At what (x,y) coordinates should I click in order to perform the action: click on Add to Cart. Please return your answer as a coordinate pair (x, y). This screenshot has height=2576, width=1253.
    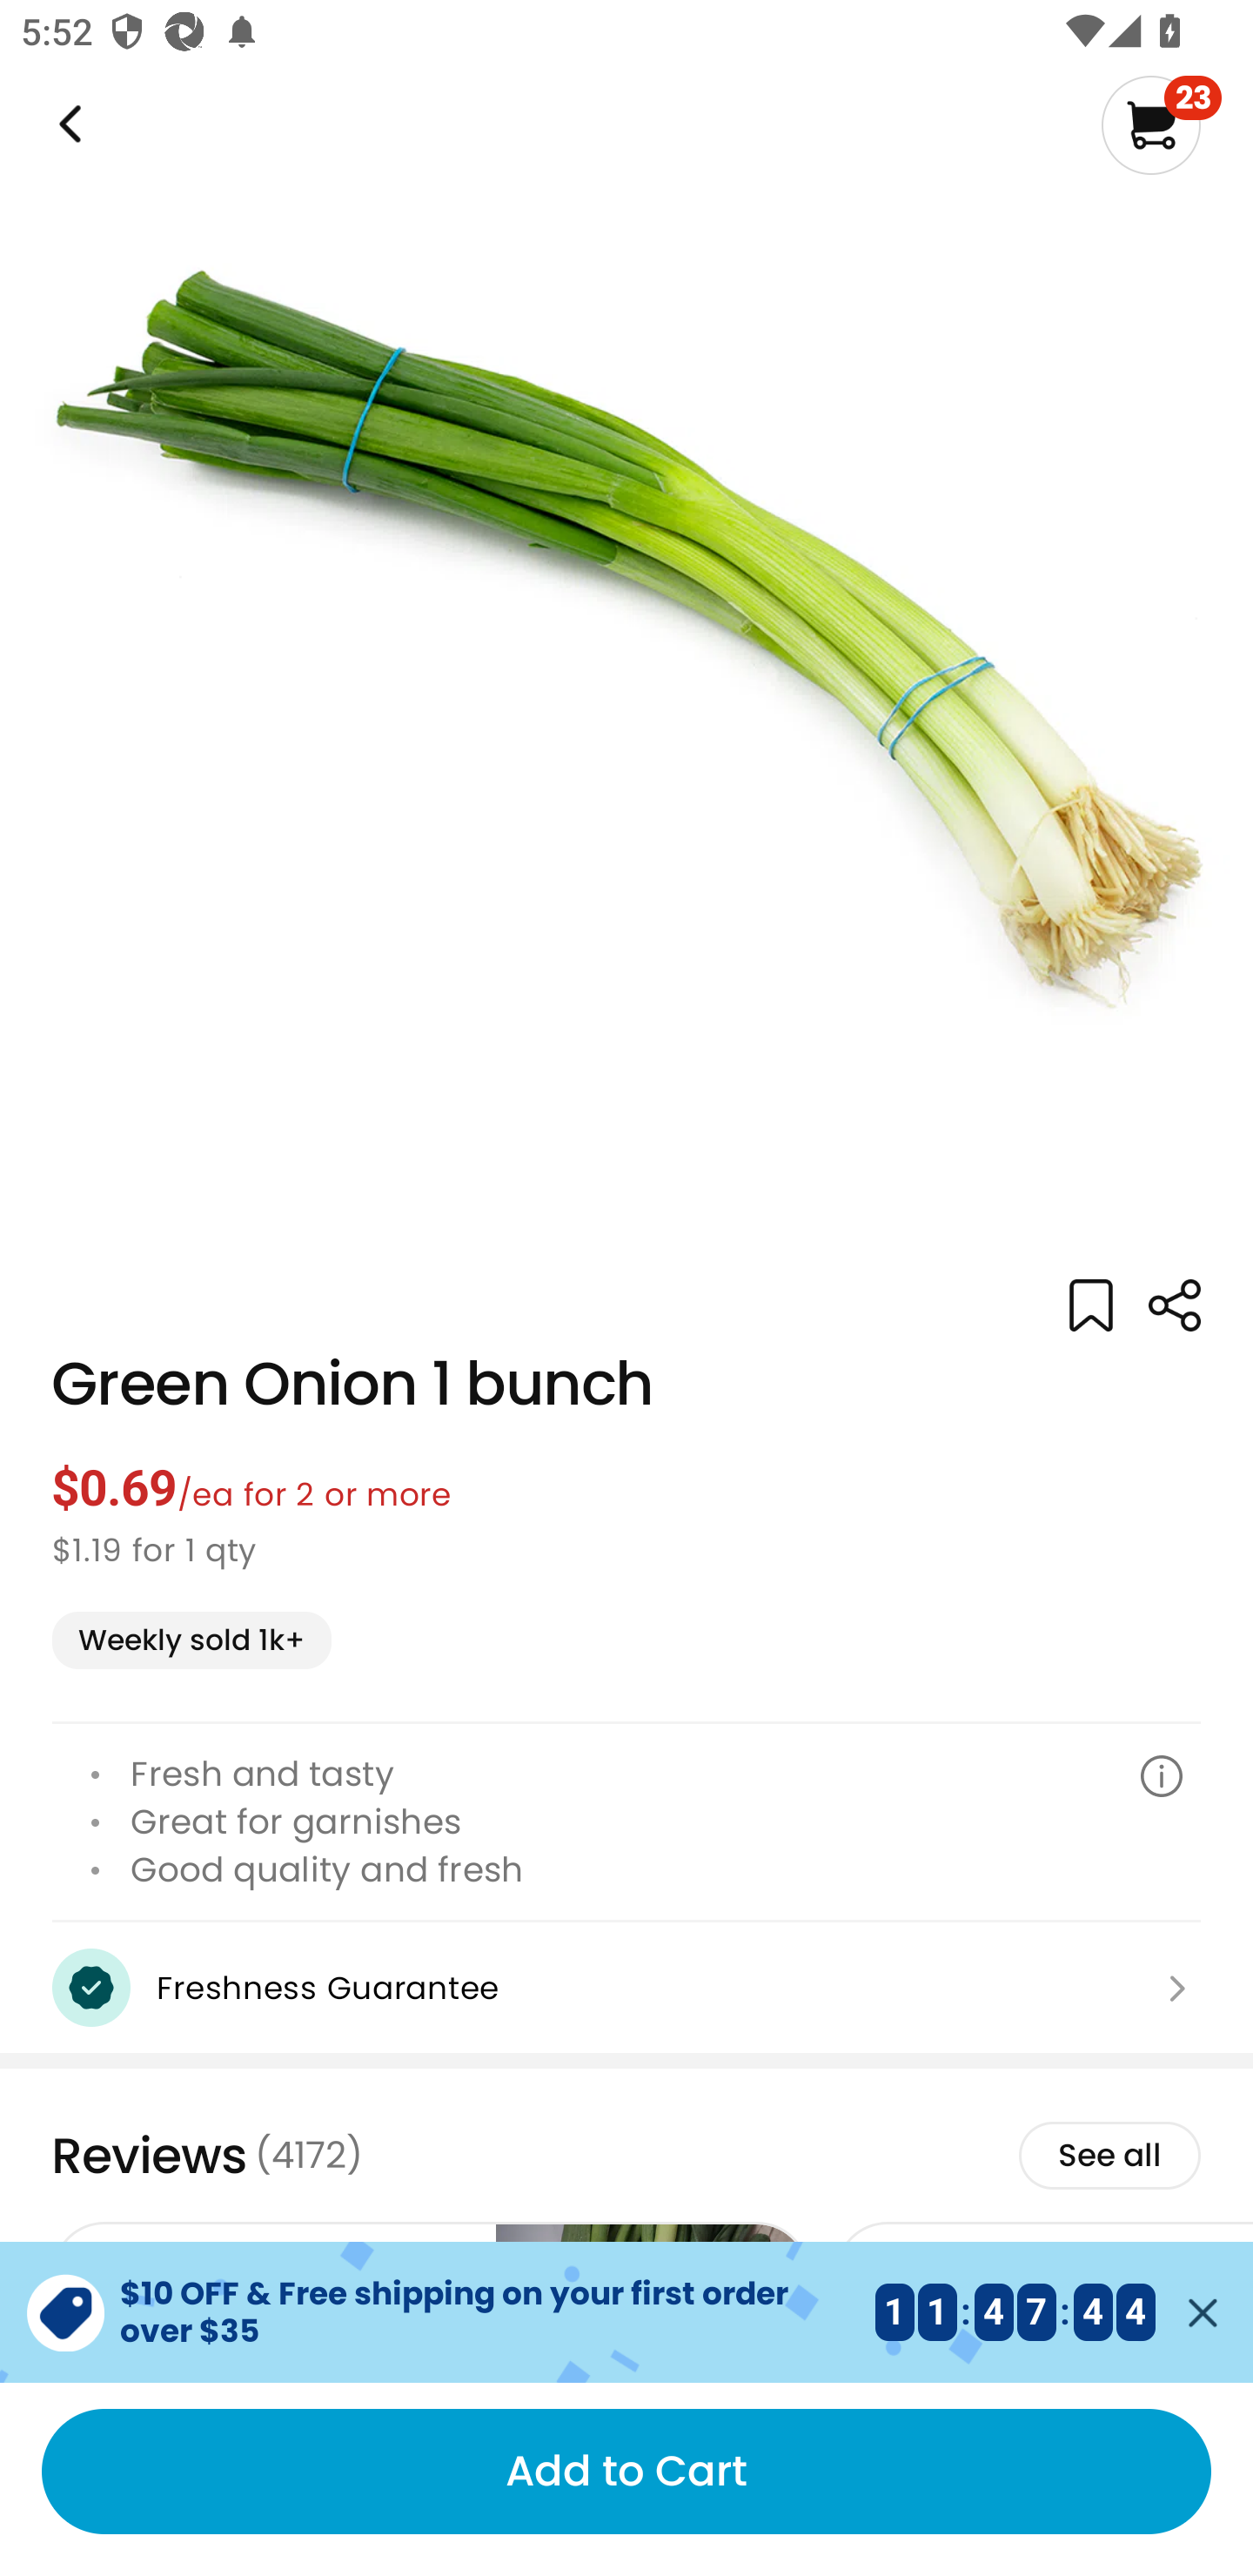
    Looking at the image, I should click on (626, 2472).